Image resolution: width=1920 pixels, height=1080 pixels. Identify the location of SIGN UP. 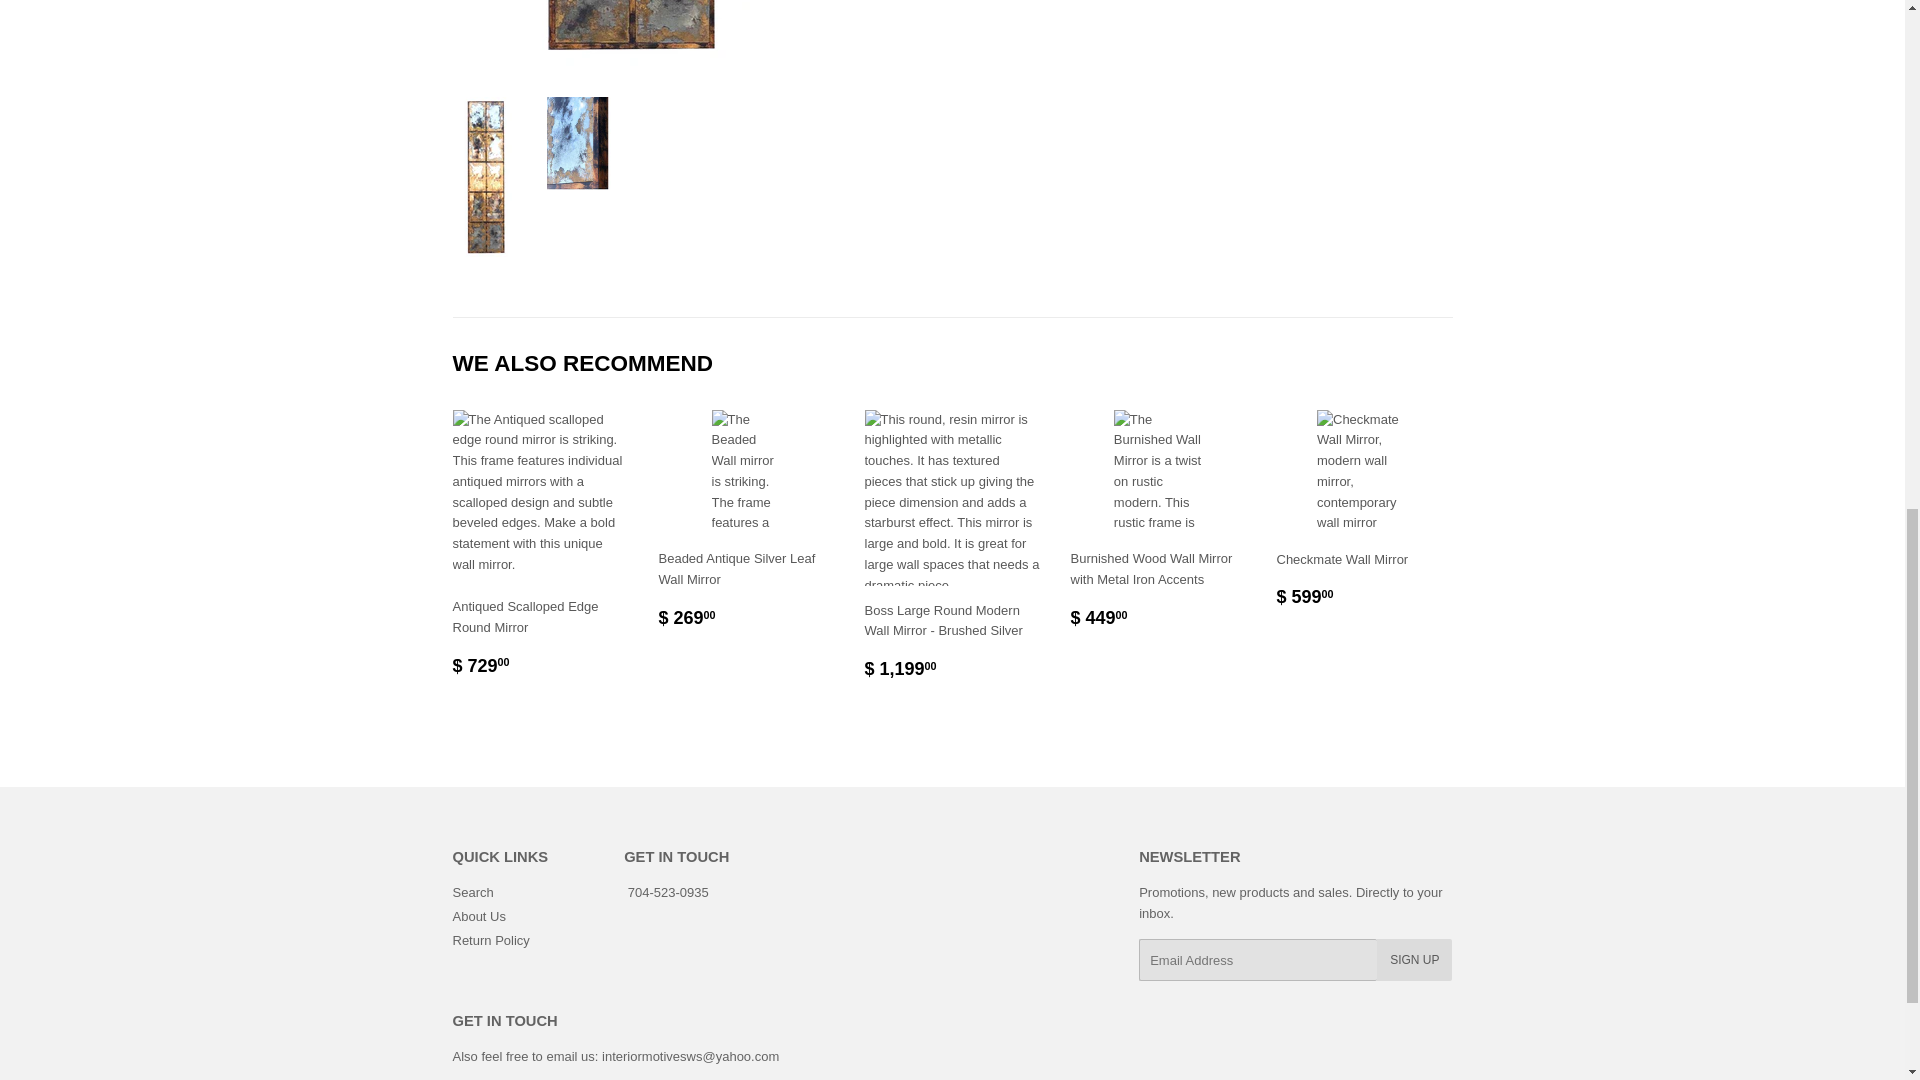
(1414, 959).